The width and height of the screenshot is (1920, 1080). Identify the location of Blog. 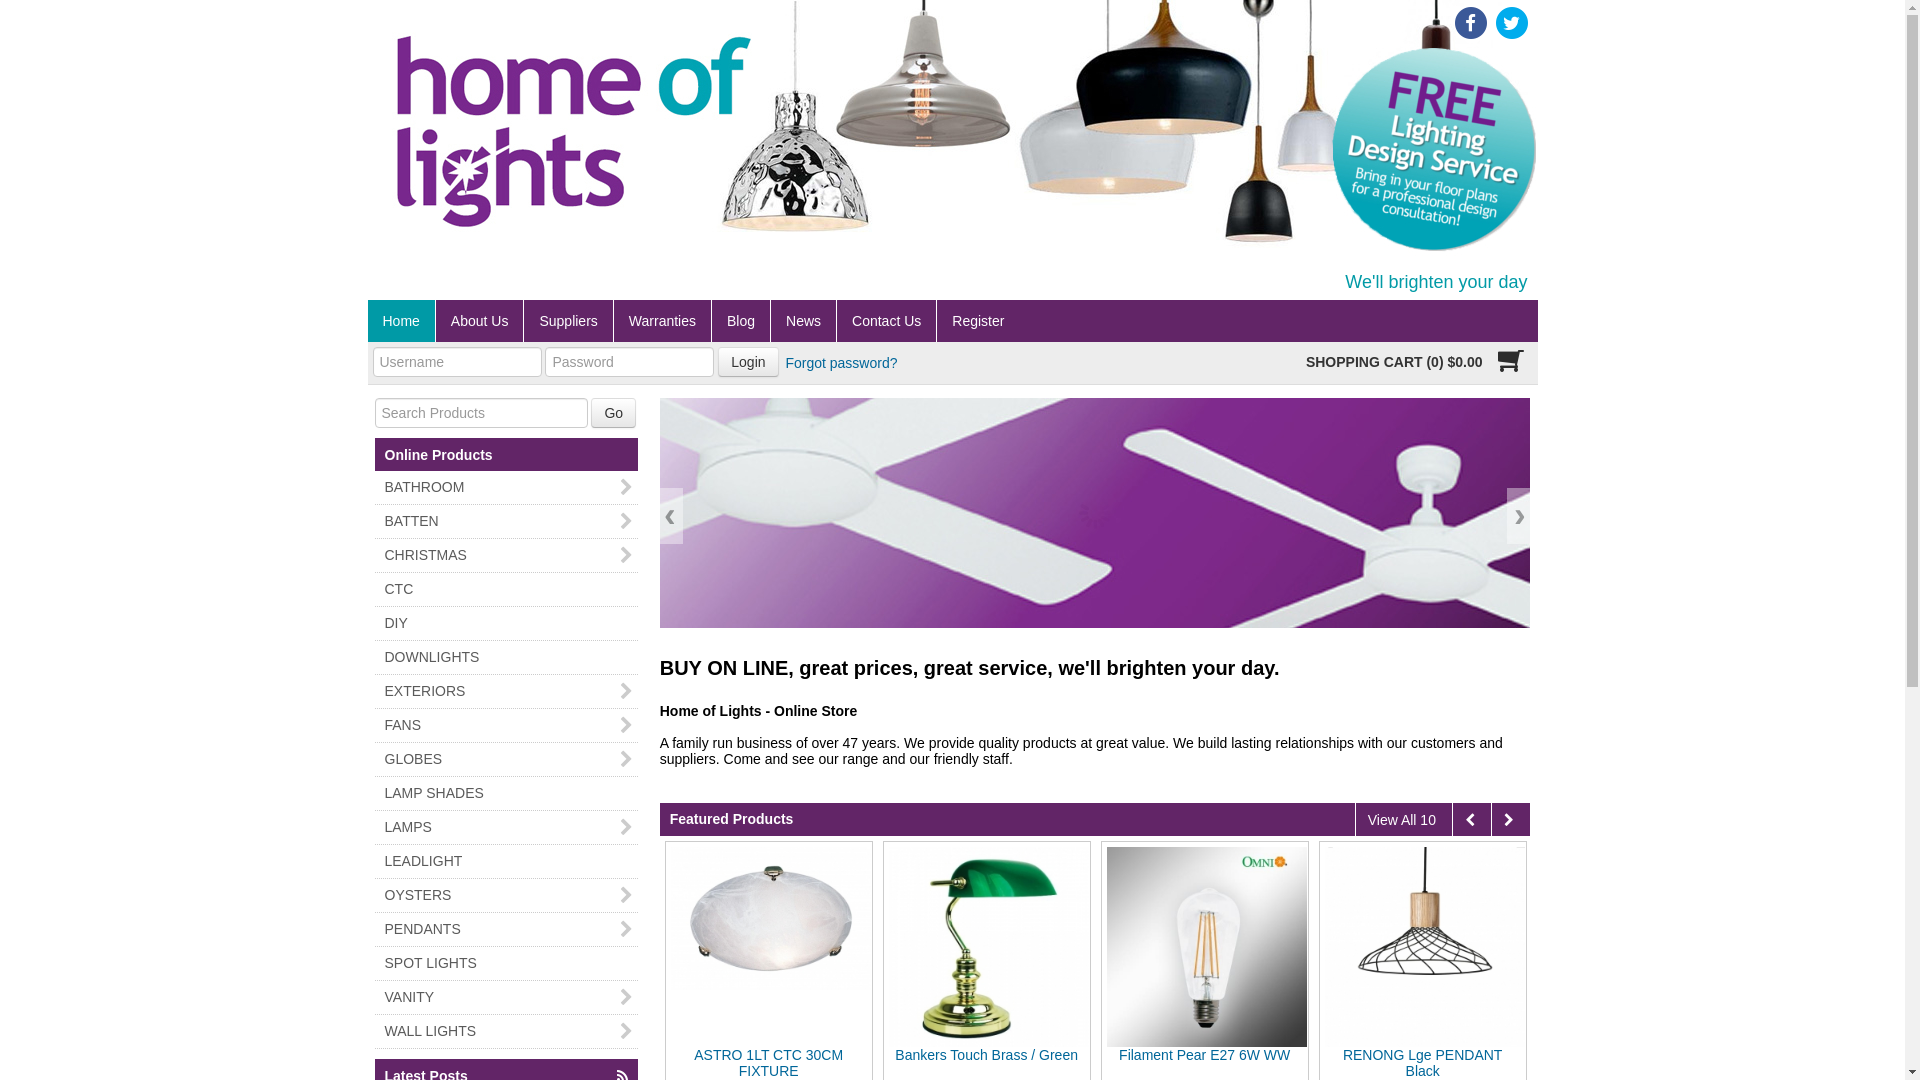
(741, 321).